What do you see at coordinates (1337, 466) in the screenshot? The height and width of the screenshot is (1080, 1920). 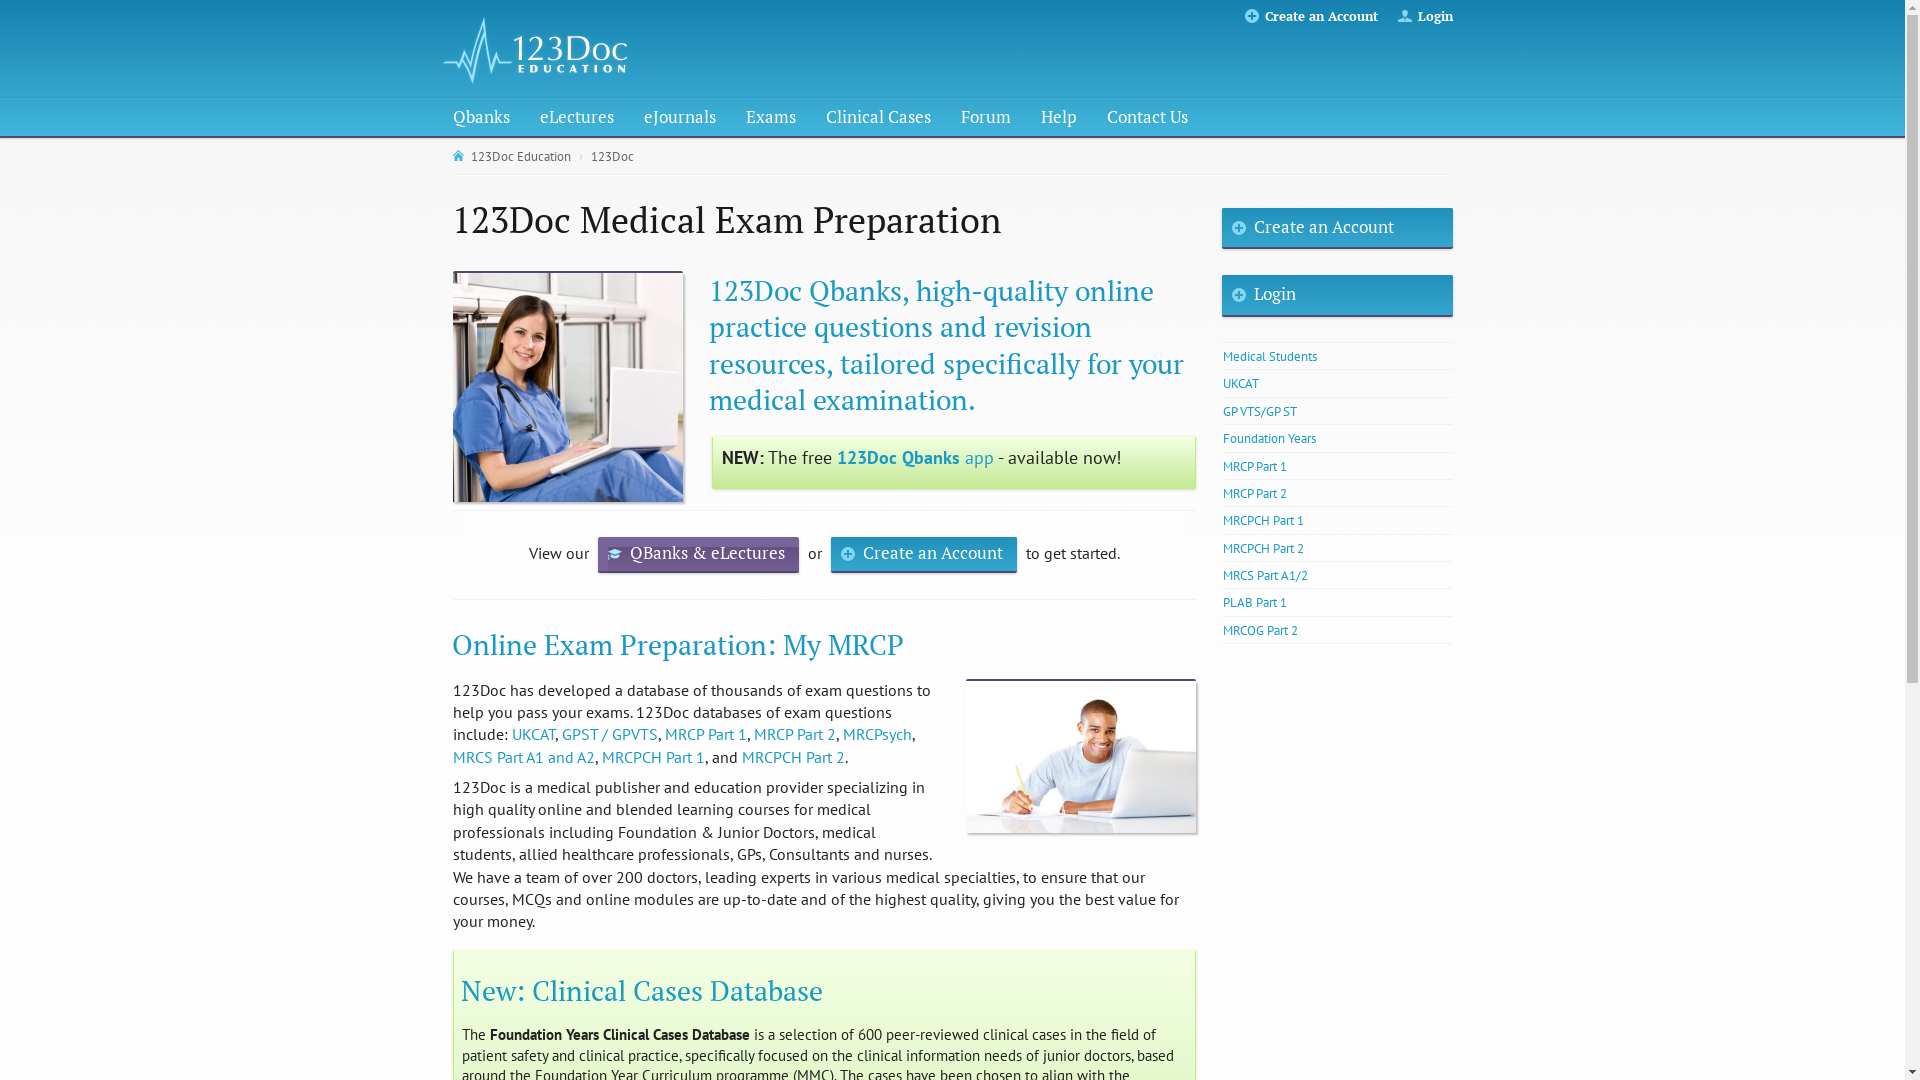 I see `MRCP Part 1` at bounding box center [1337, 466].